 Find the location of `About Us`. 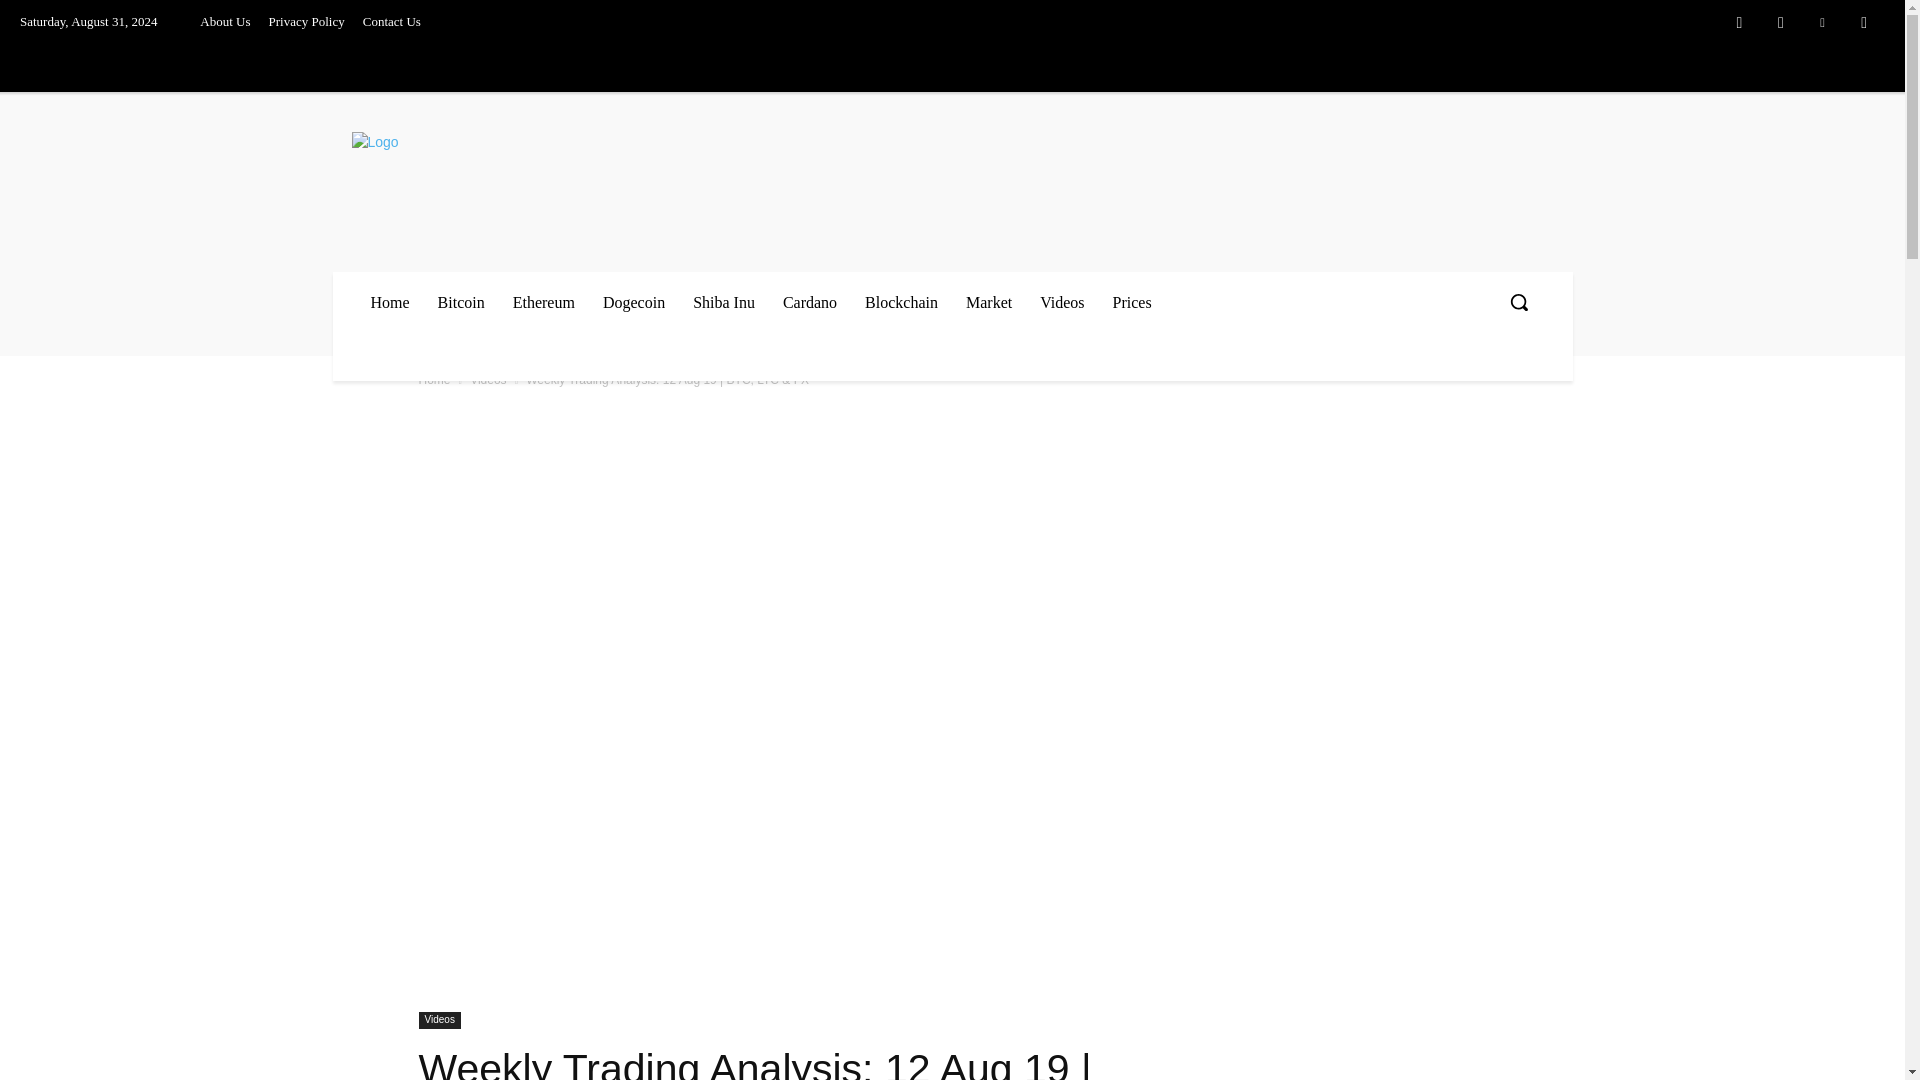

About Us is located at coordinates (224, 22).